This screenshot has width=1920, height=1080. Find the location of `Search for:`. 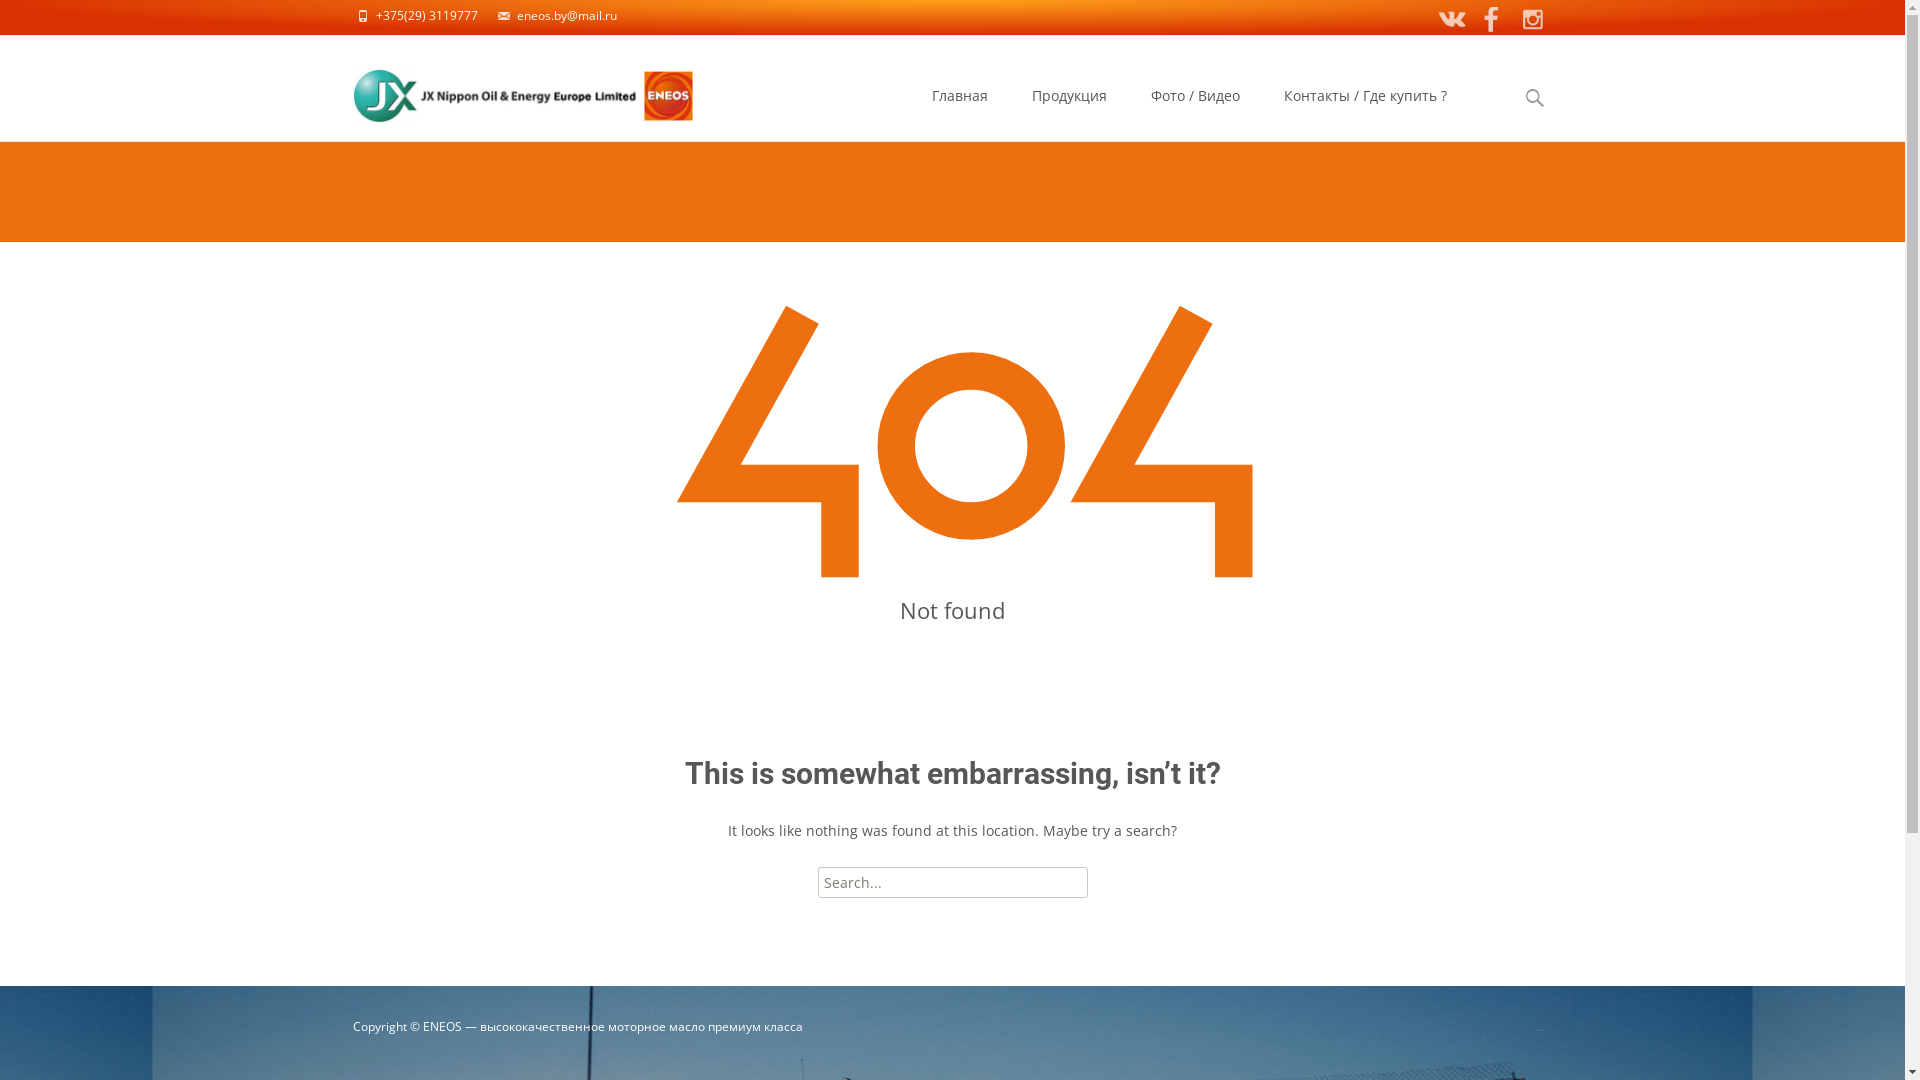

Search for: is located at coordinates (953, 882).